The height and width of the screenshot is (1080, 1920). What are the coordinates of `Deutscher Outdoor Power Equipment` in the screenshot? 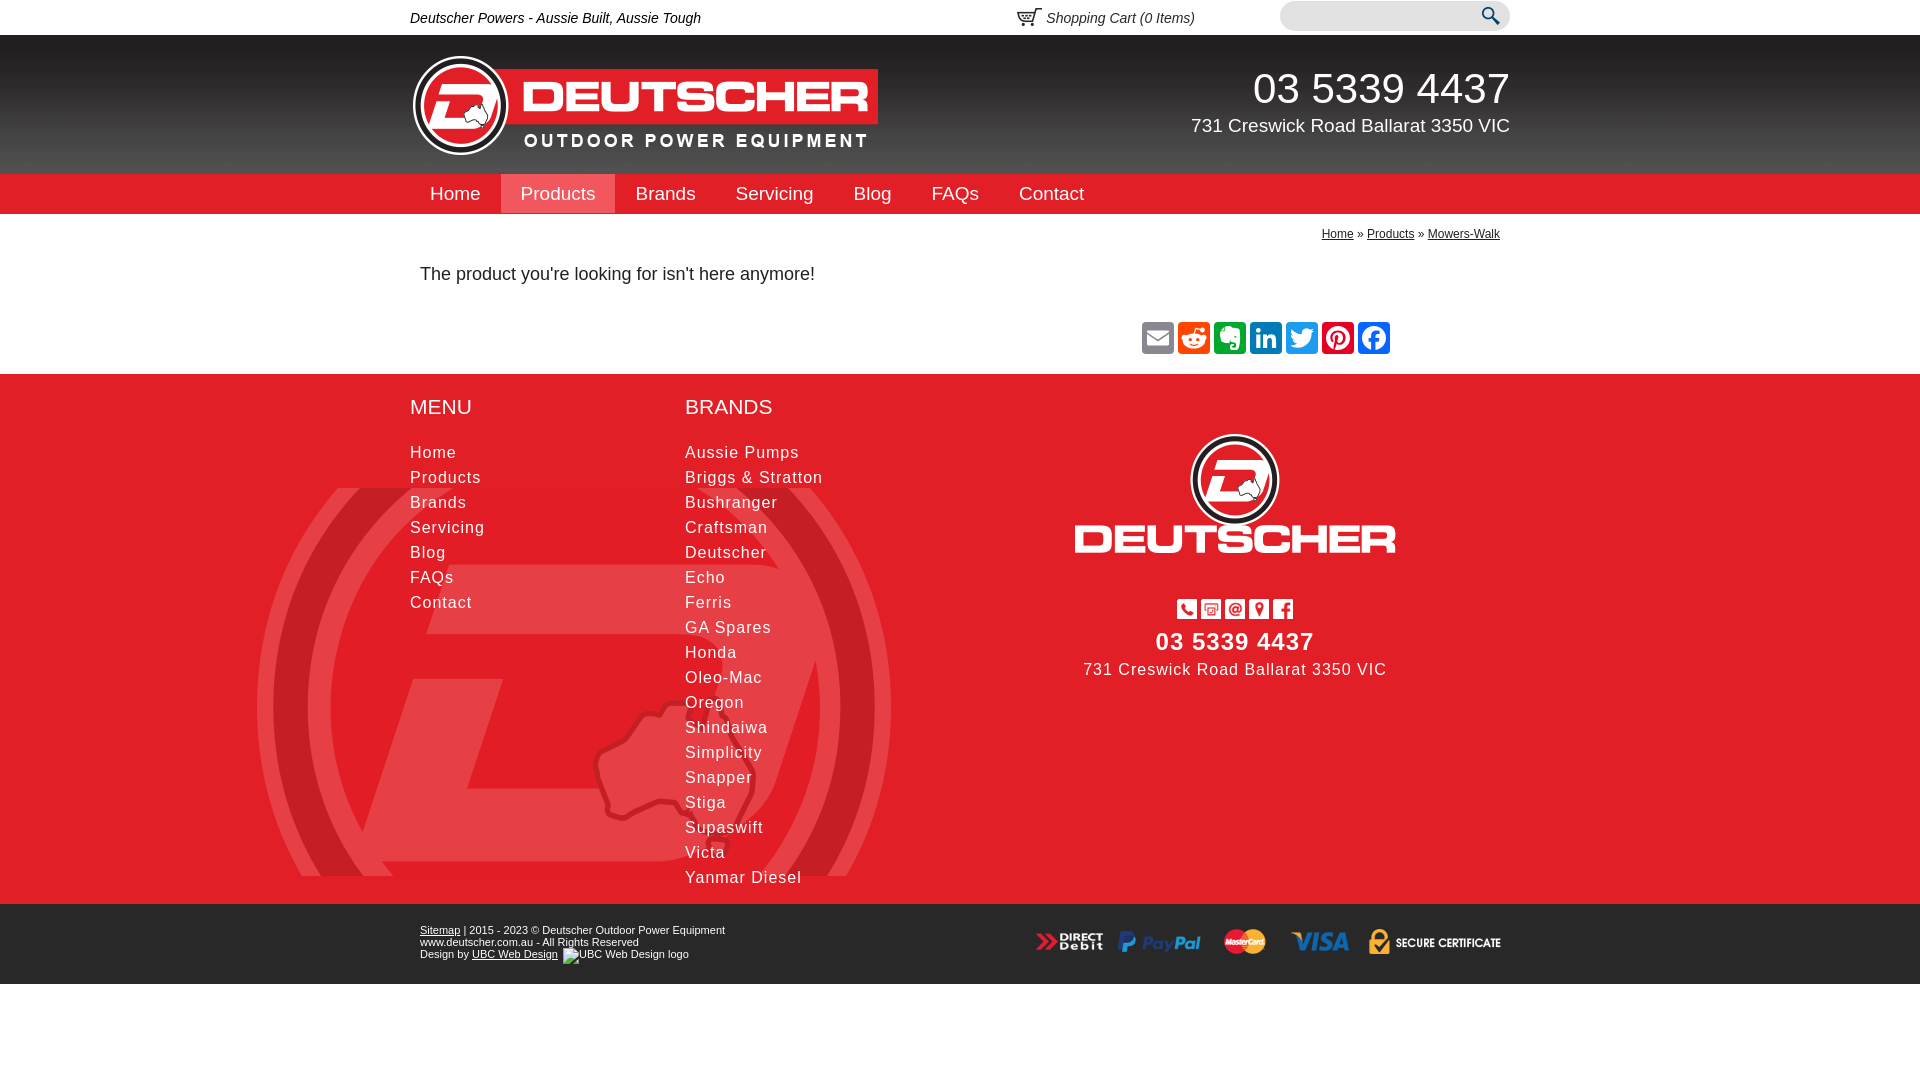 It's located at (646, 106).